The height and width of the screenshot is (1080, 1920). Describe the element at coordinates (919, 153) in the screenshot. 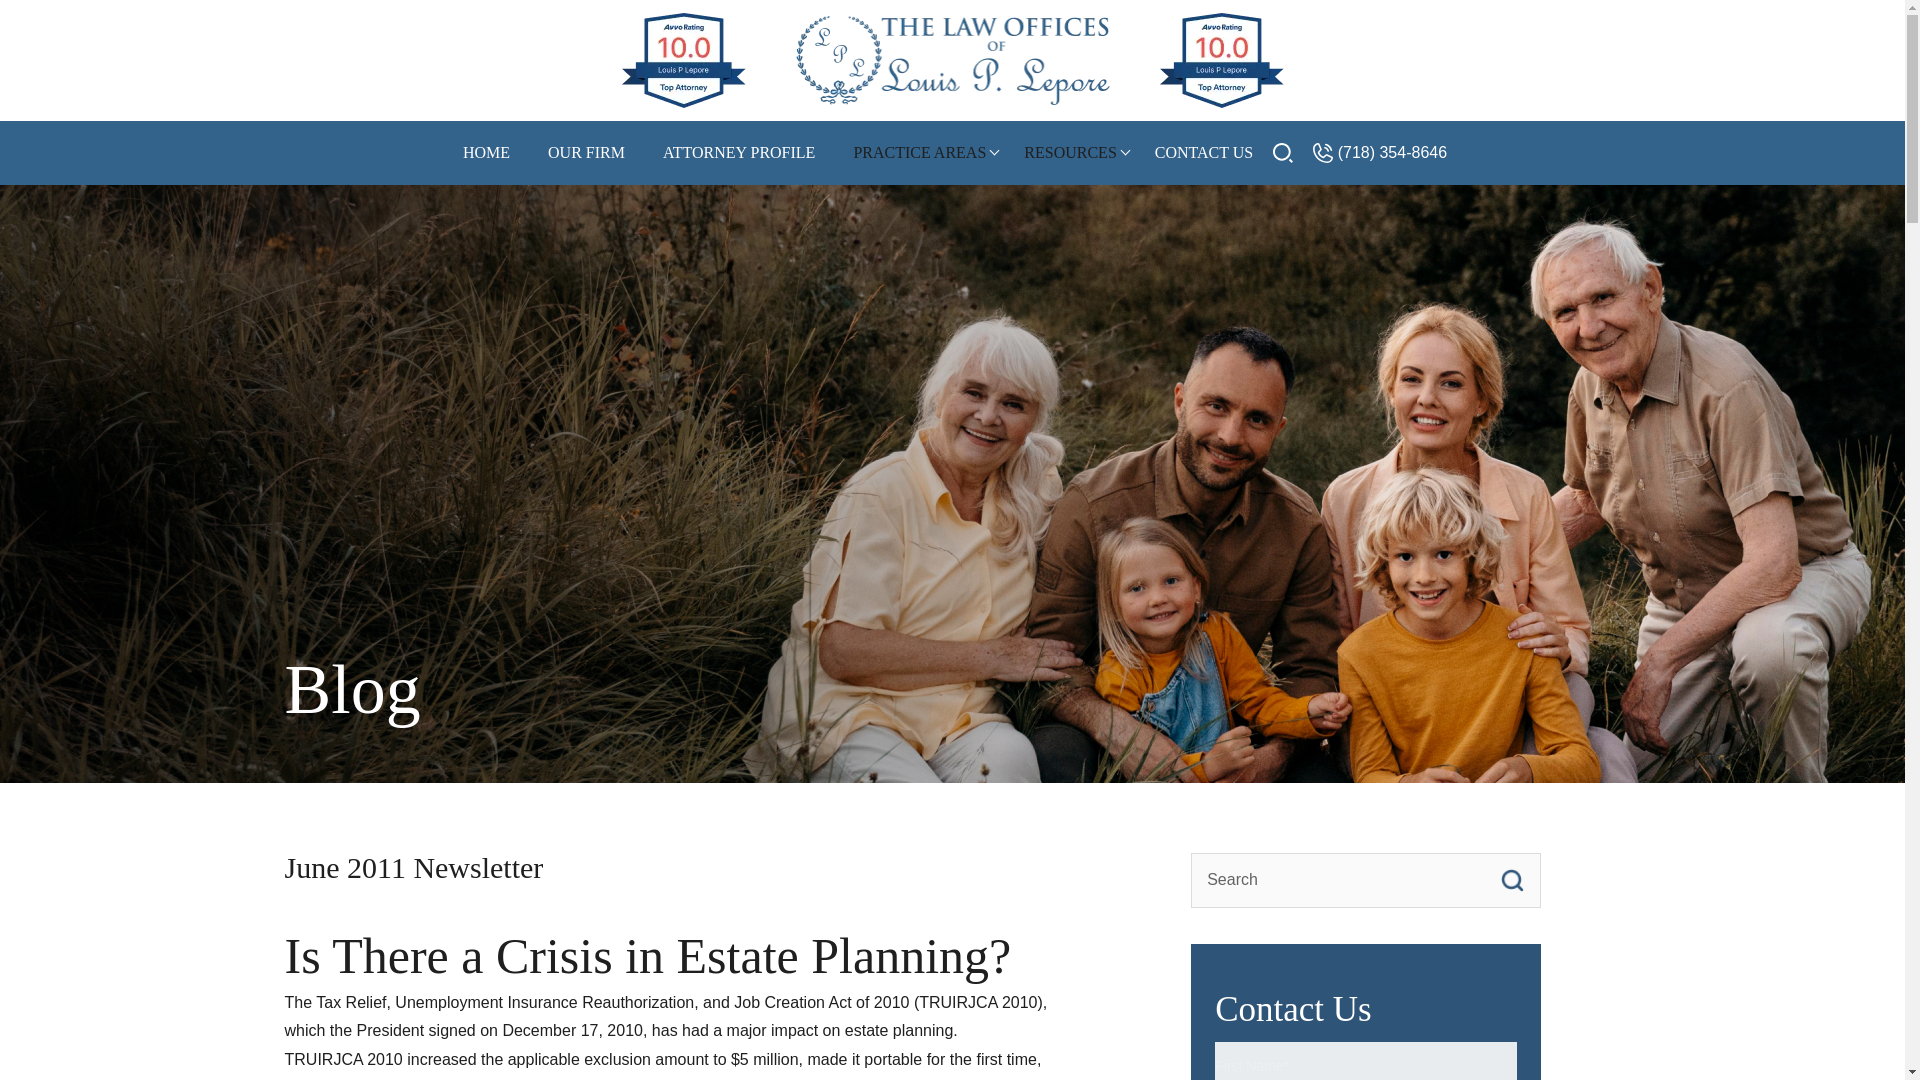

I see `PRACTICE AREAS` at that location.